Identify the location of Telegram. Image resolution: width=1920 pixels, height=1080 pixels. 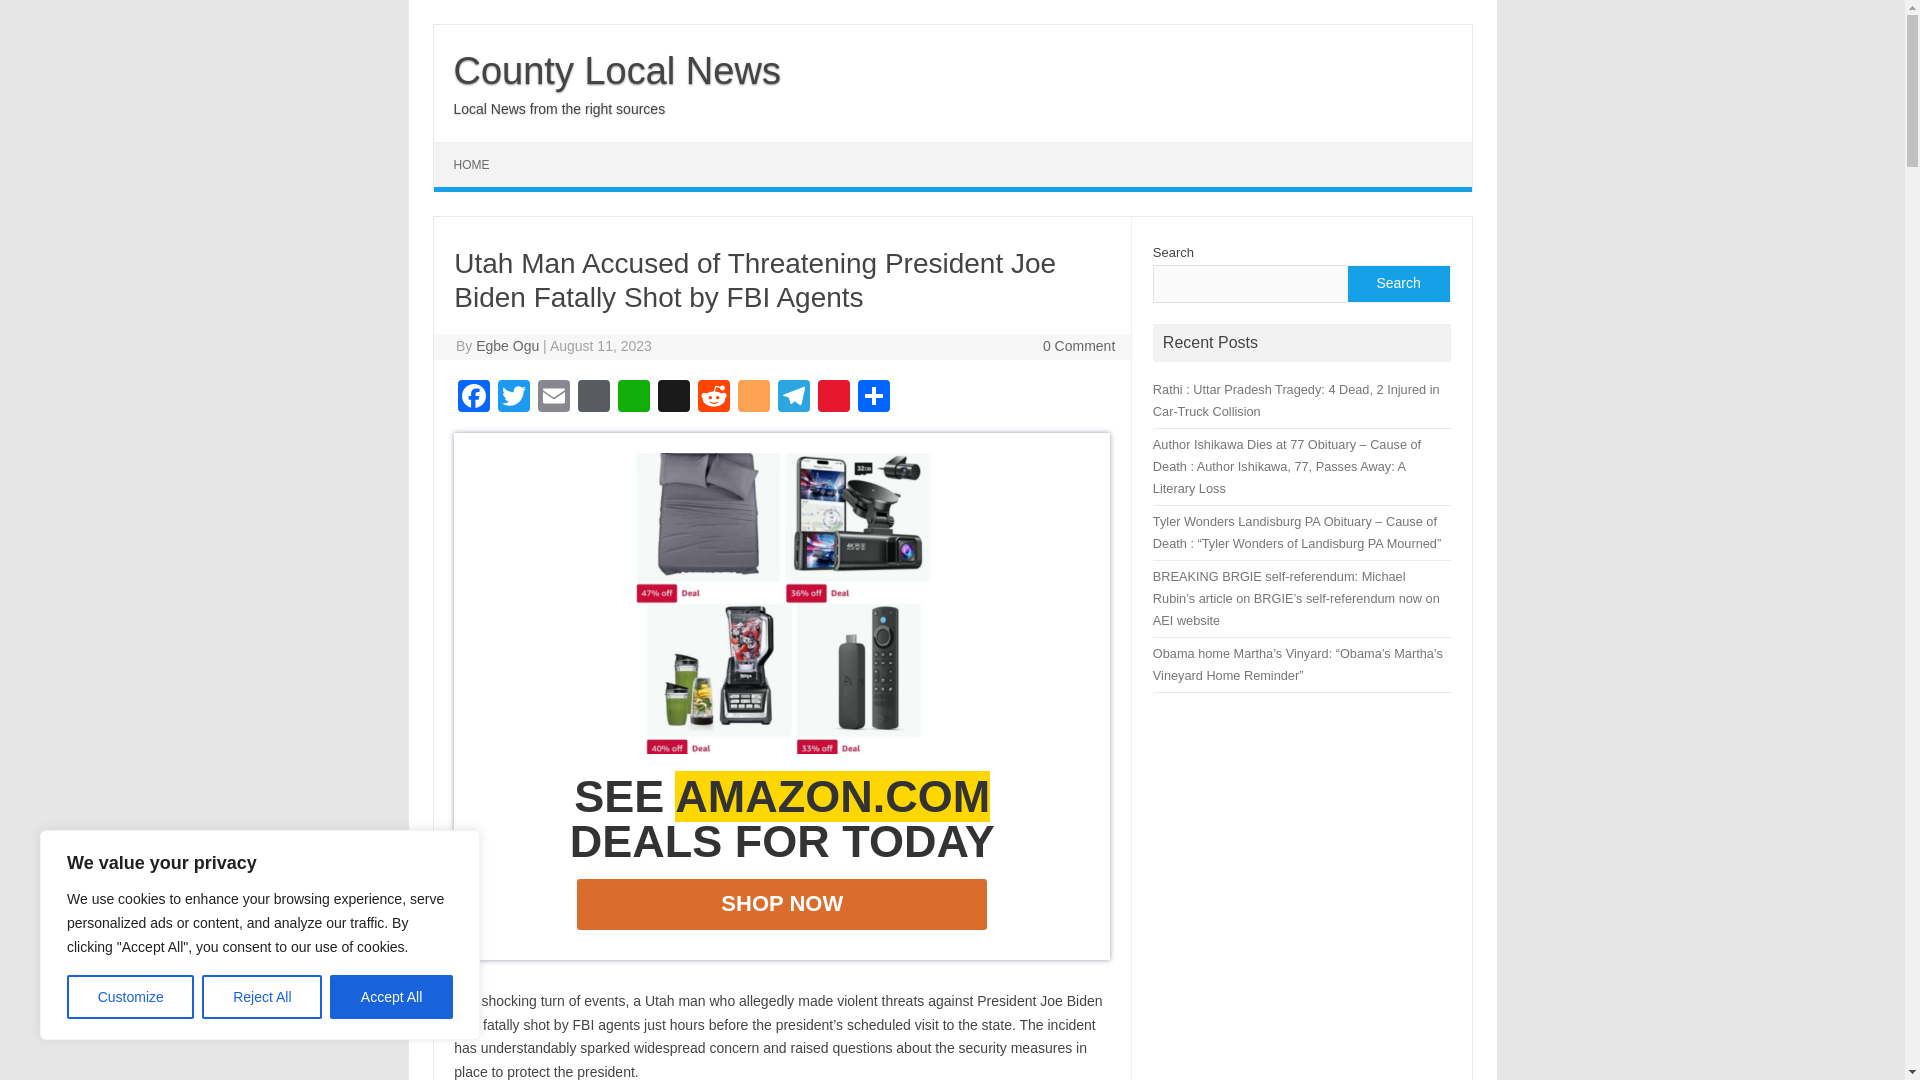
(794, 398).